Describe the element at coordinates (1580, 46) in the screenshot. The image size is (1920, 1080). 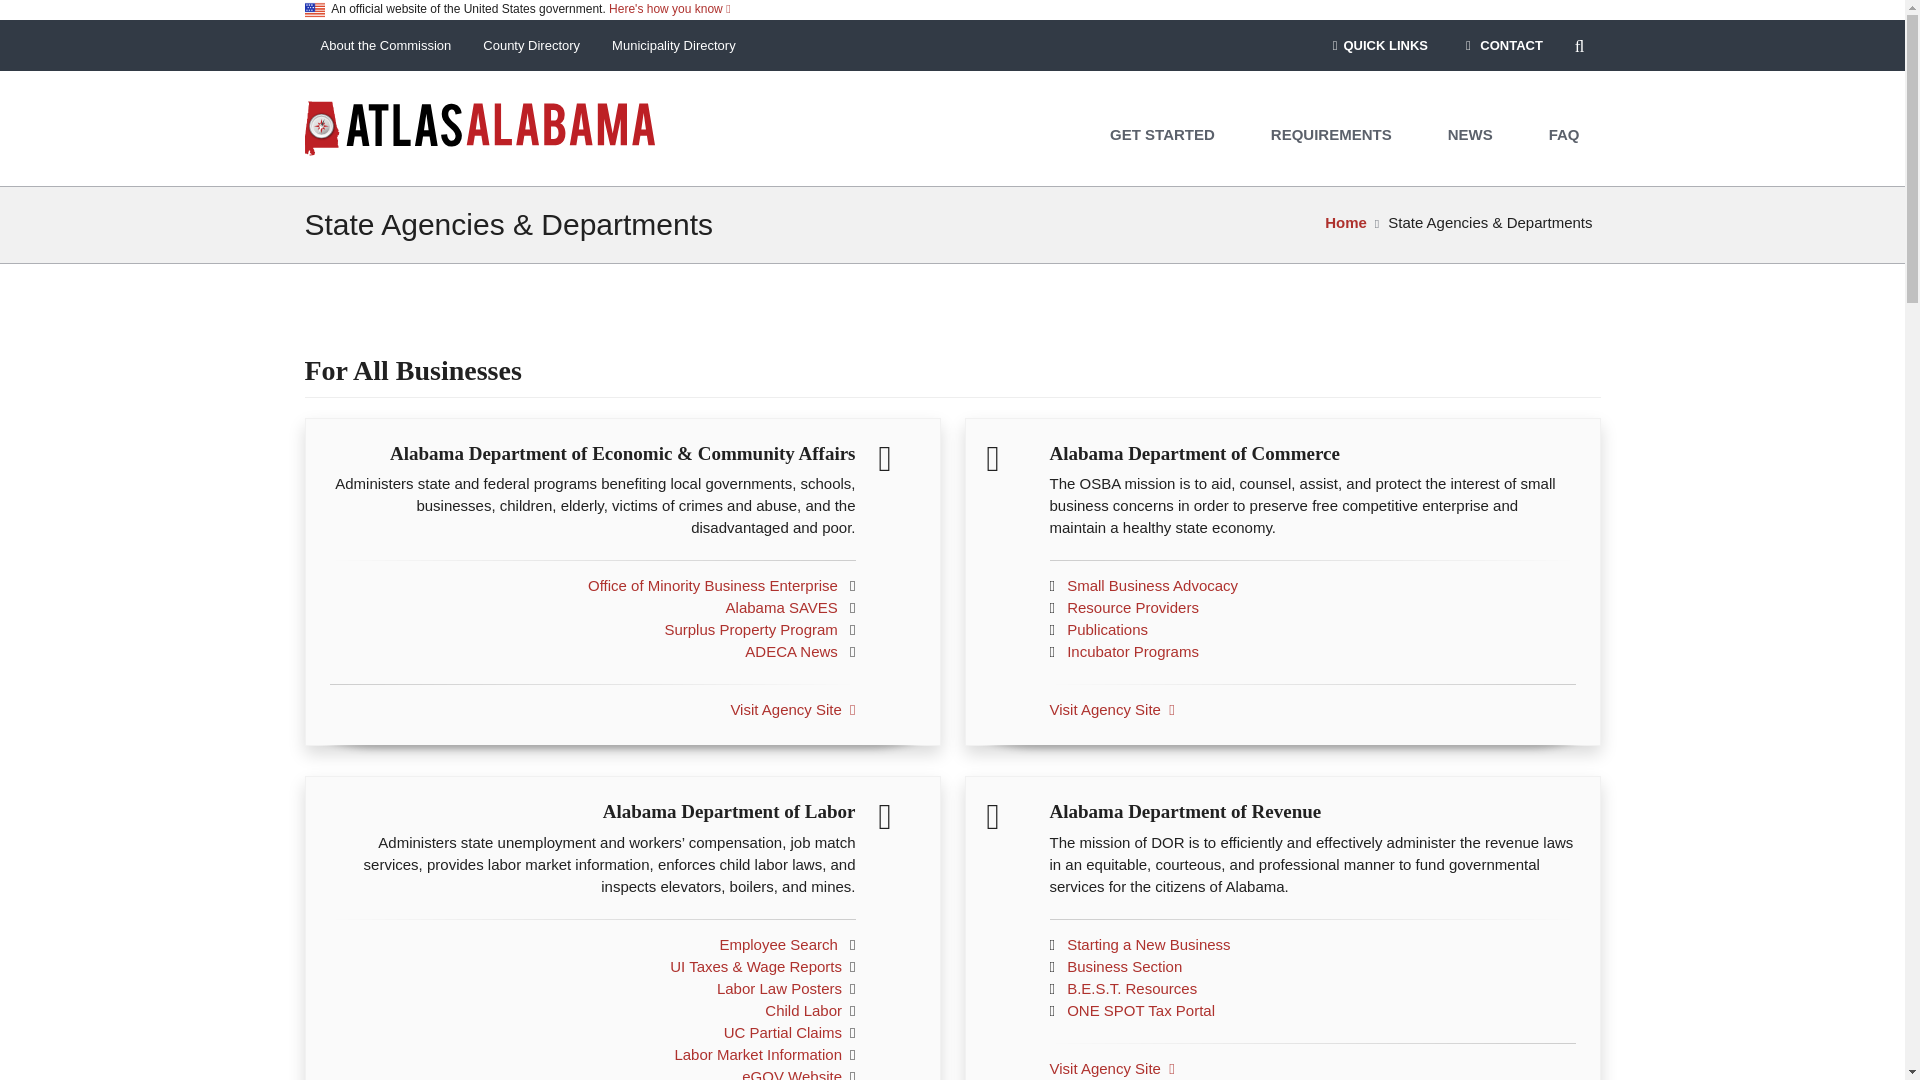
I see `Search` at that location.